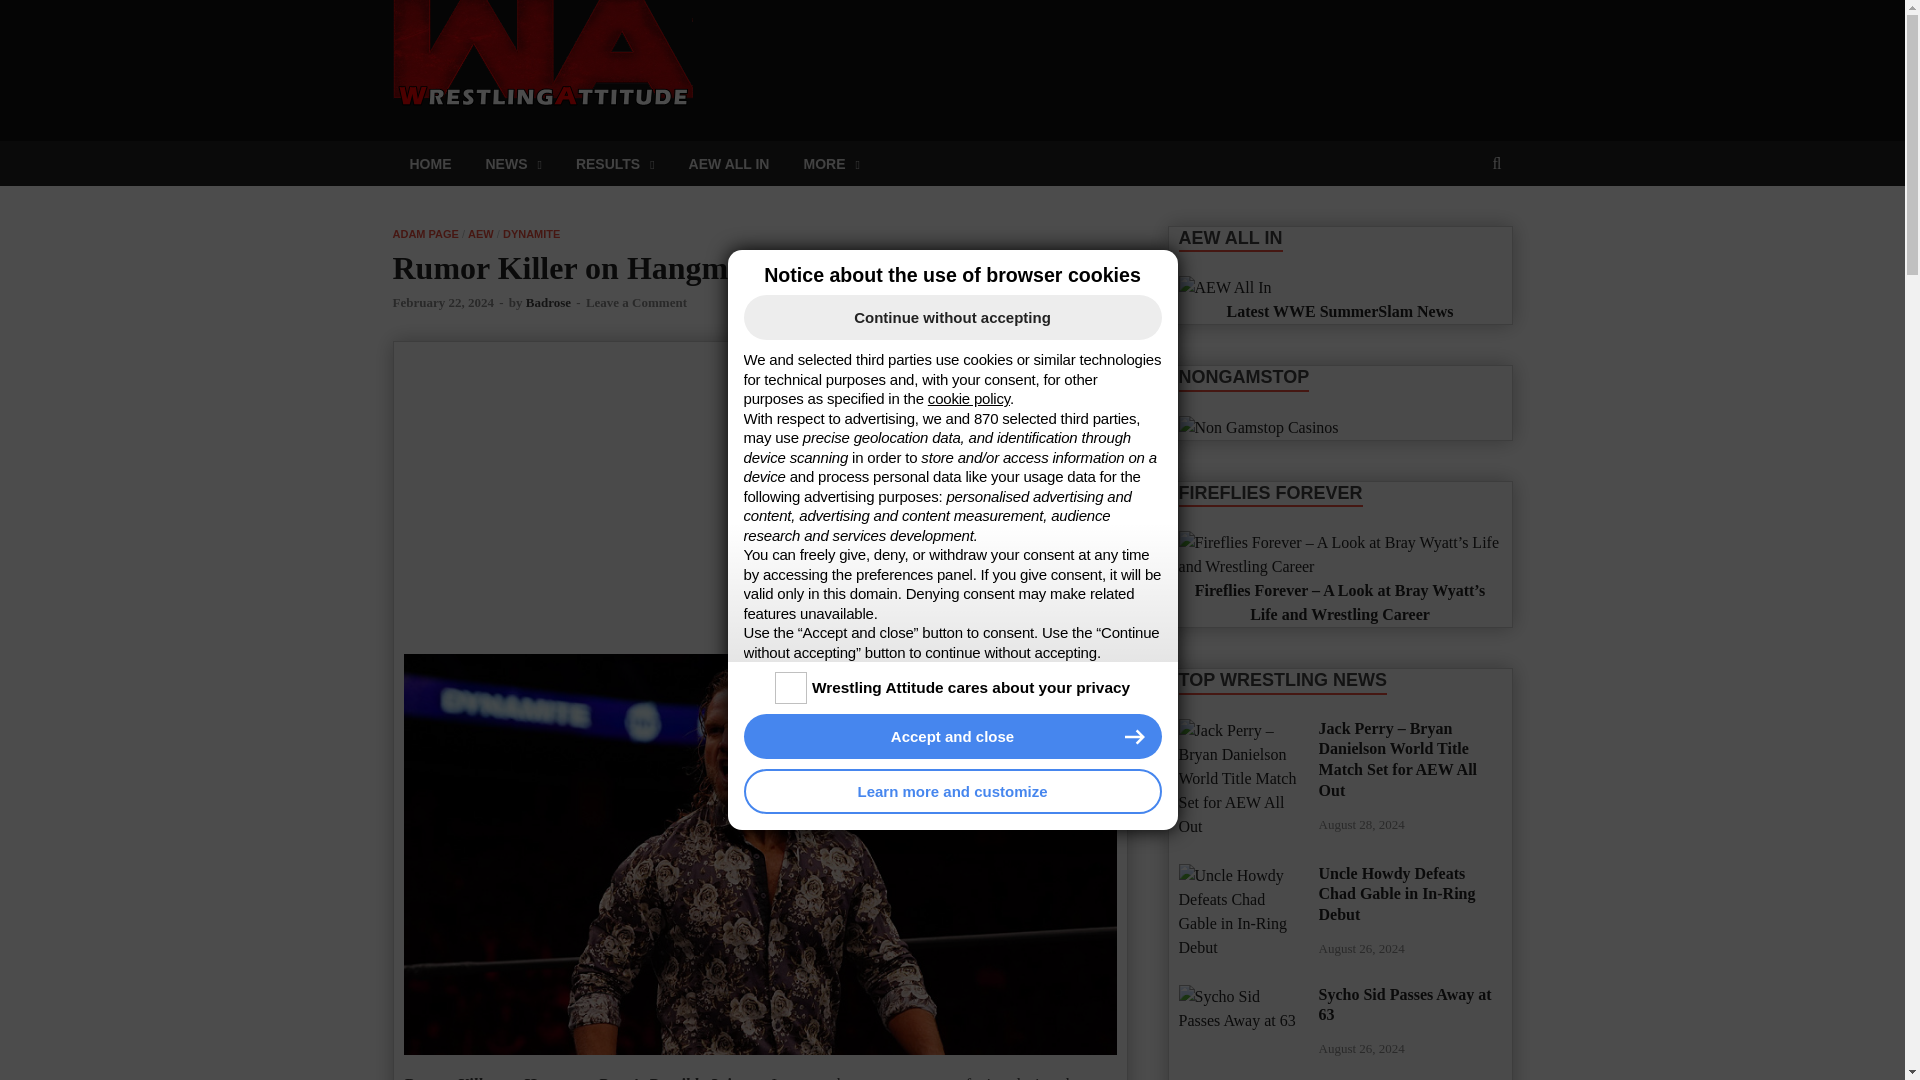 The height and width of the screenshot is (1080, 1920). I want to click on HOME, so click(430, 163).